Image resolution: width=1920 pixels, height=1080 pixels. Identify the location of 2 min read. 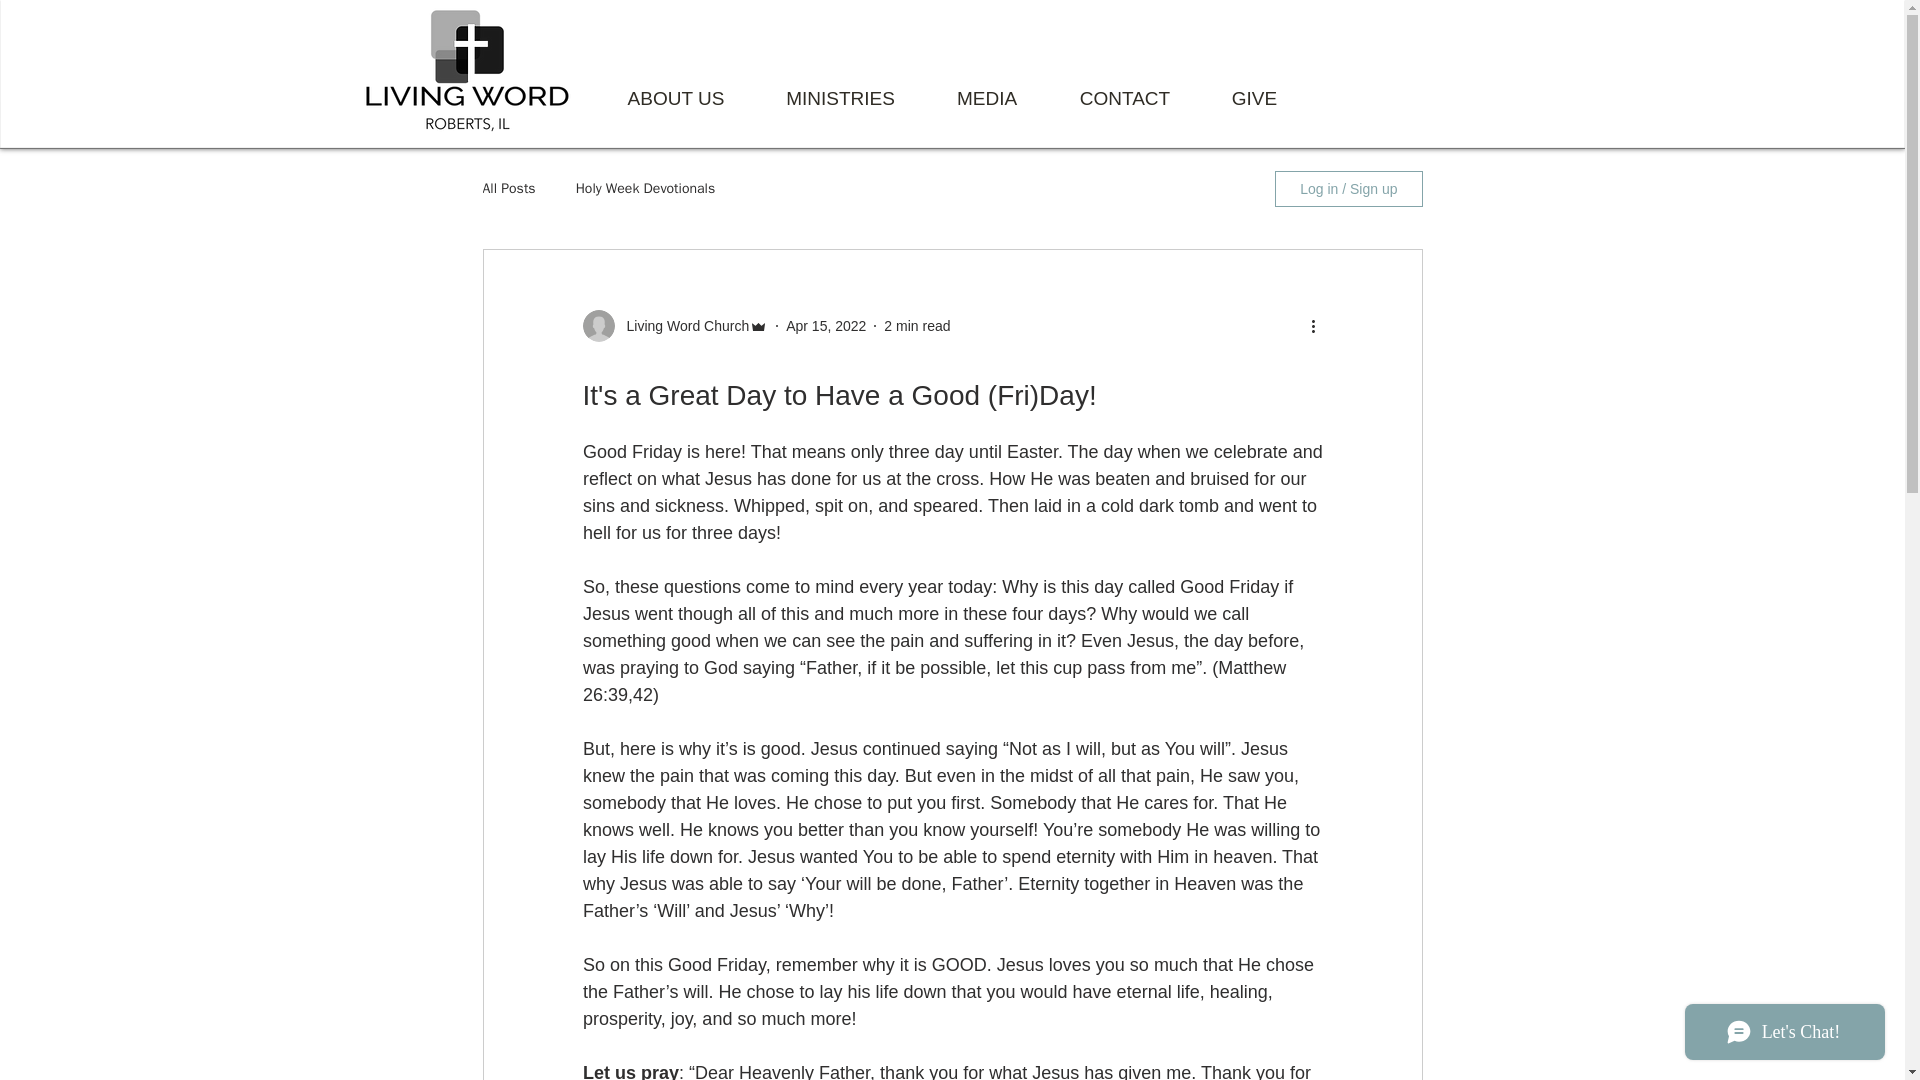
(916, 325).